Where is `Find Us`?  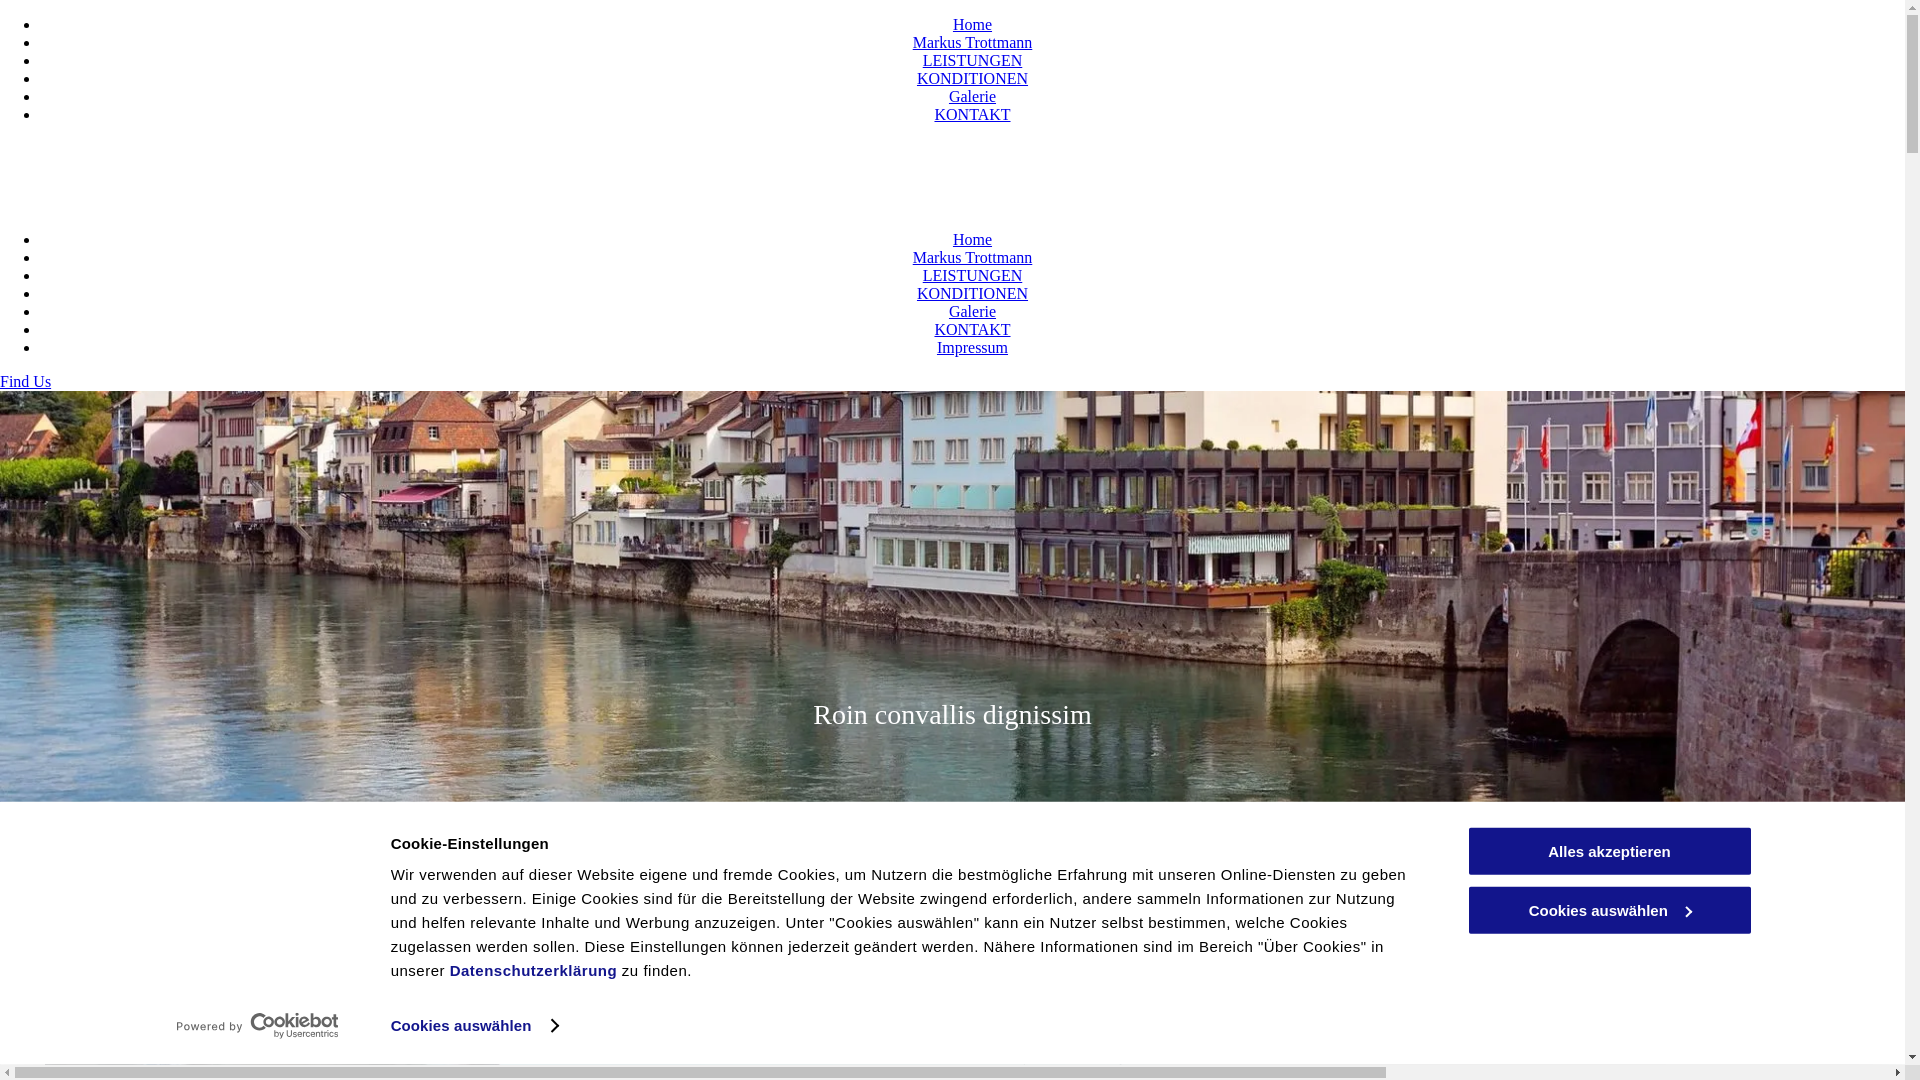
Find Us is located at coordinates (26, 382).